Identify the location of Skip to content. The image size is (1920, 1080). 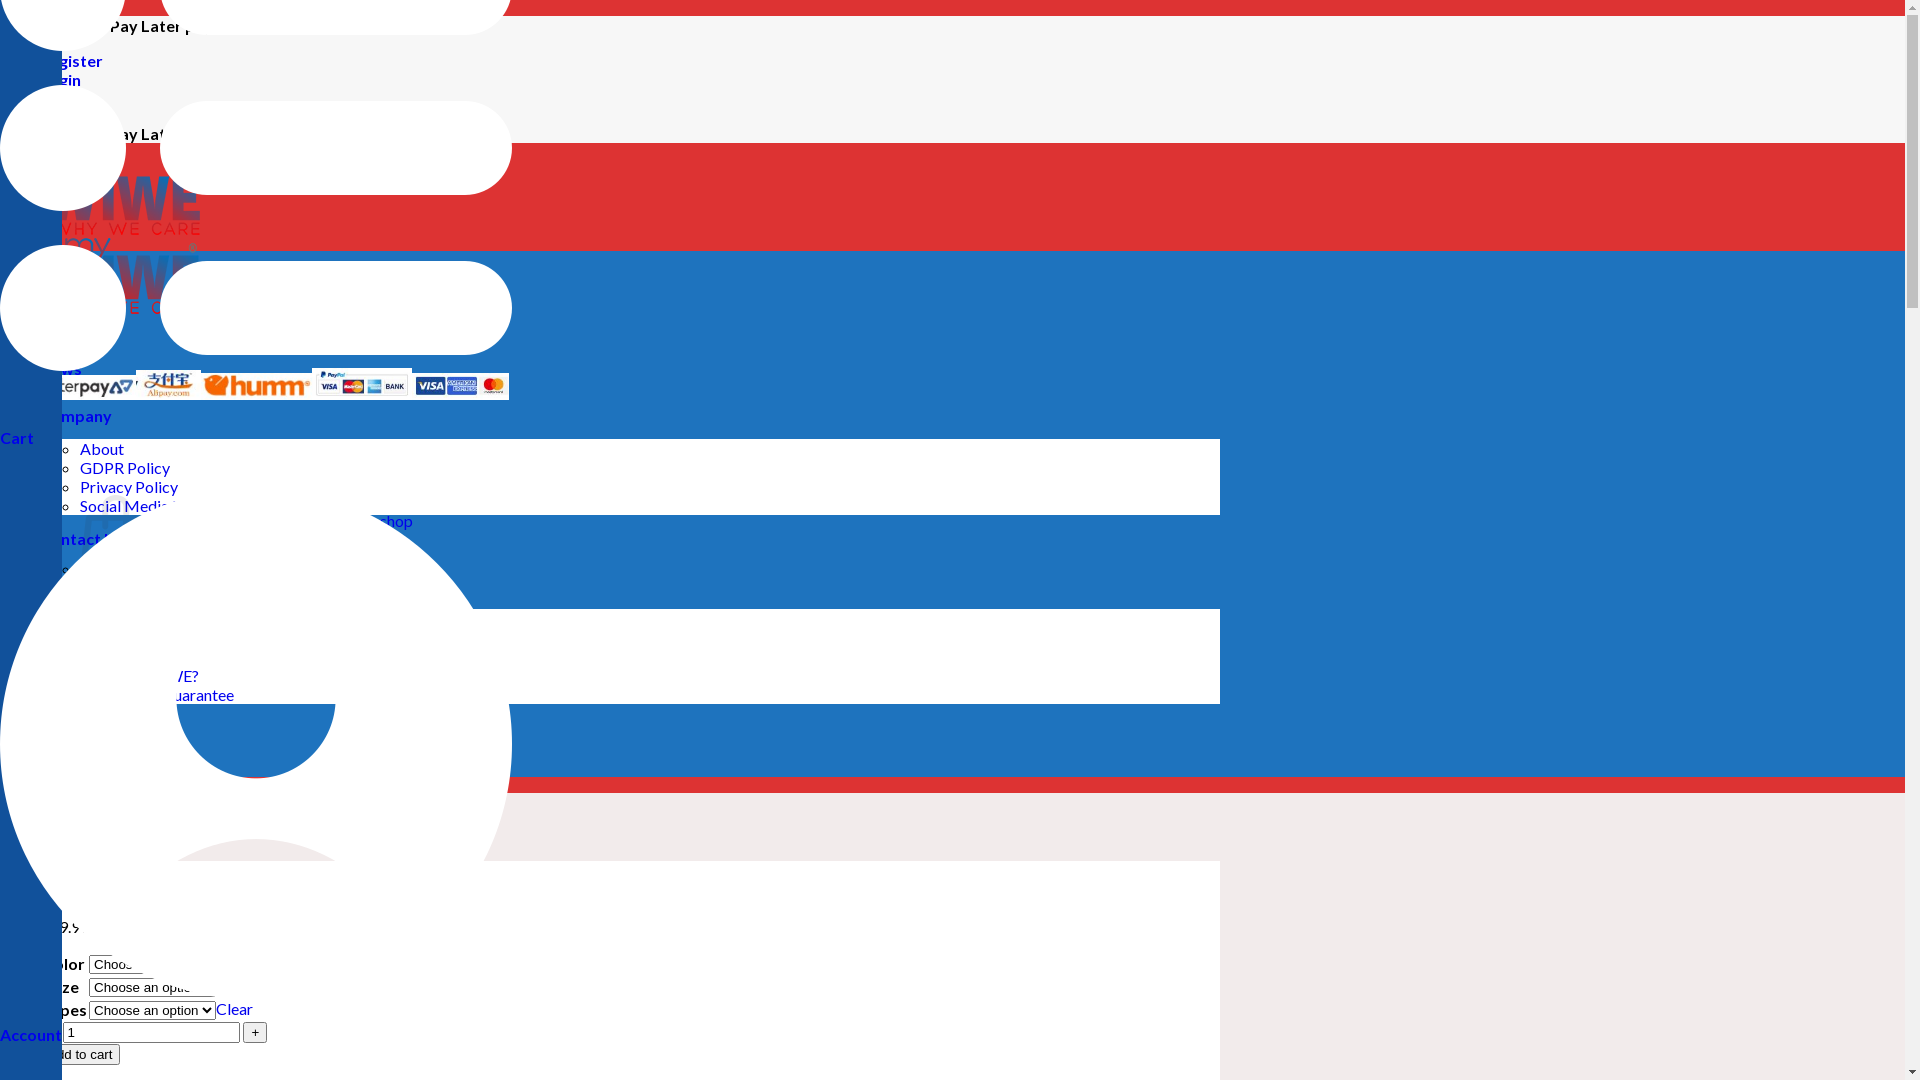
(0, 16).